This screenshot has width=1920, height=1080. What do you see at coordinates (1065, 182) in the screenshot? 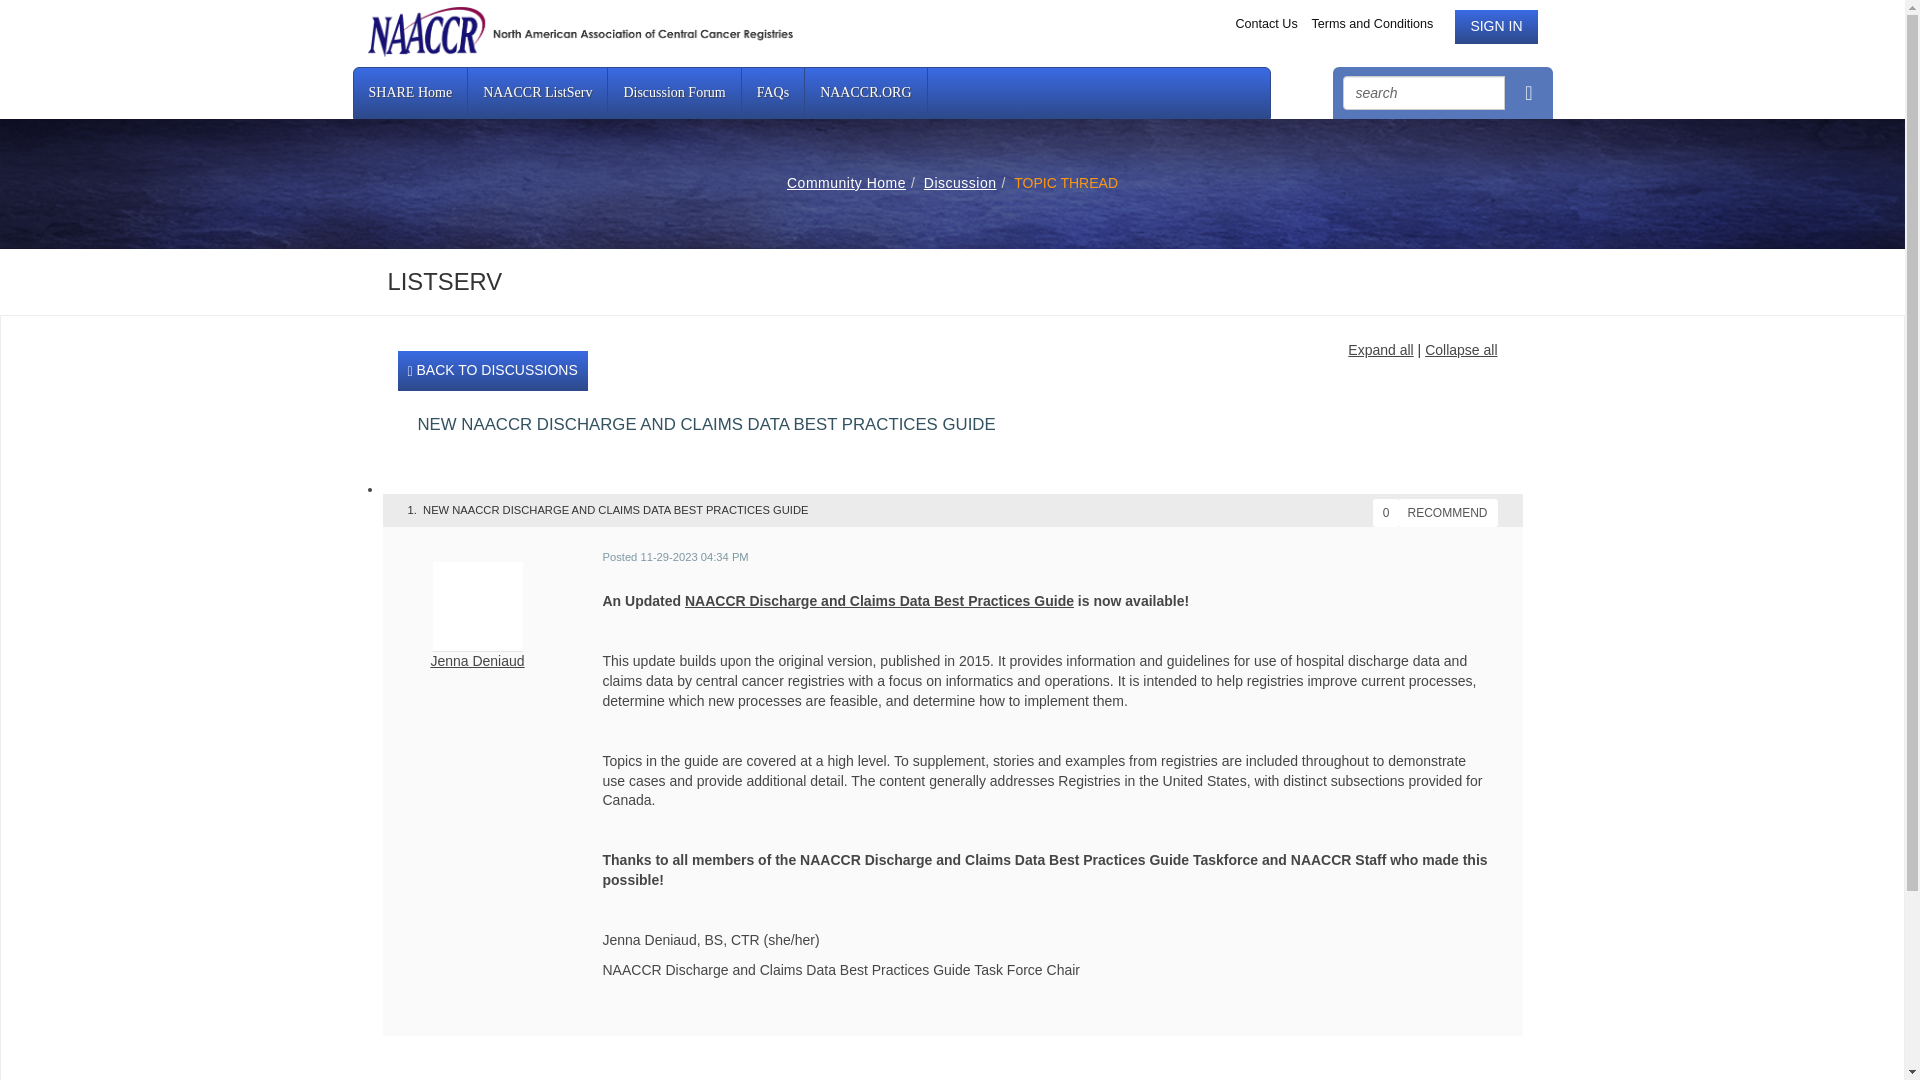
I see `Topic Thread` at bounding box center [1065, 182].